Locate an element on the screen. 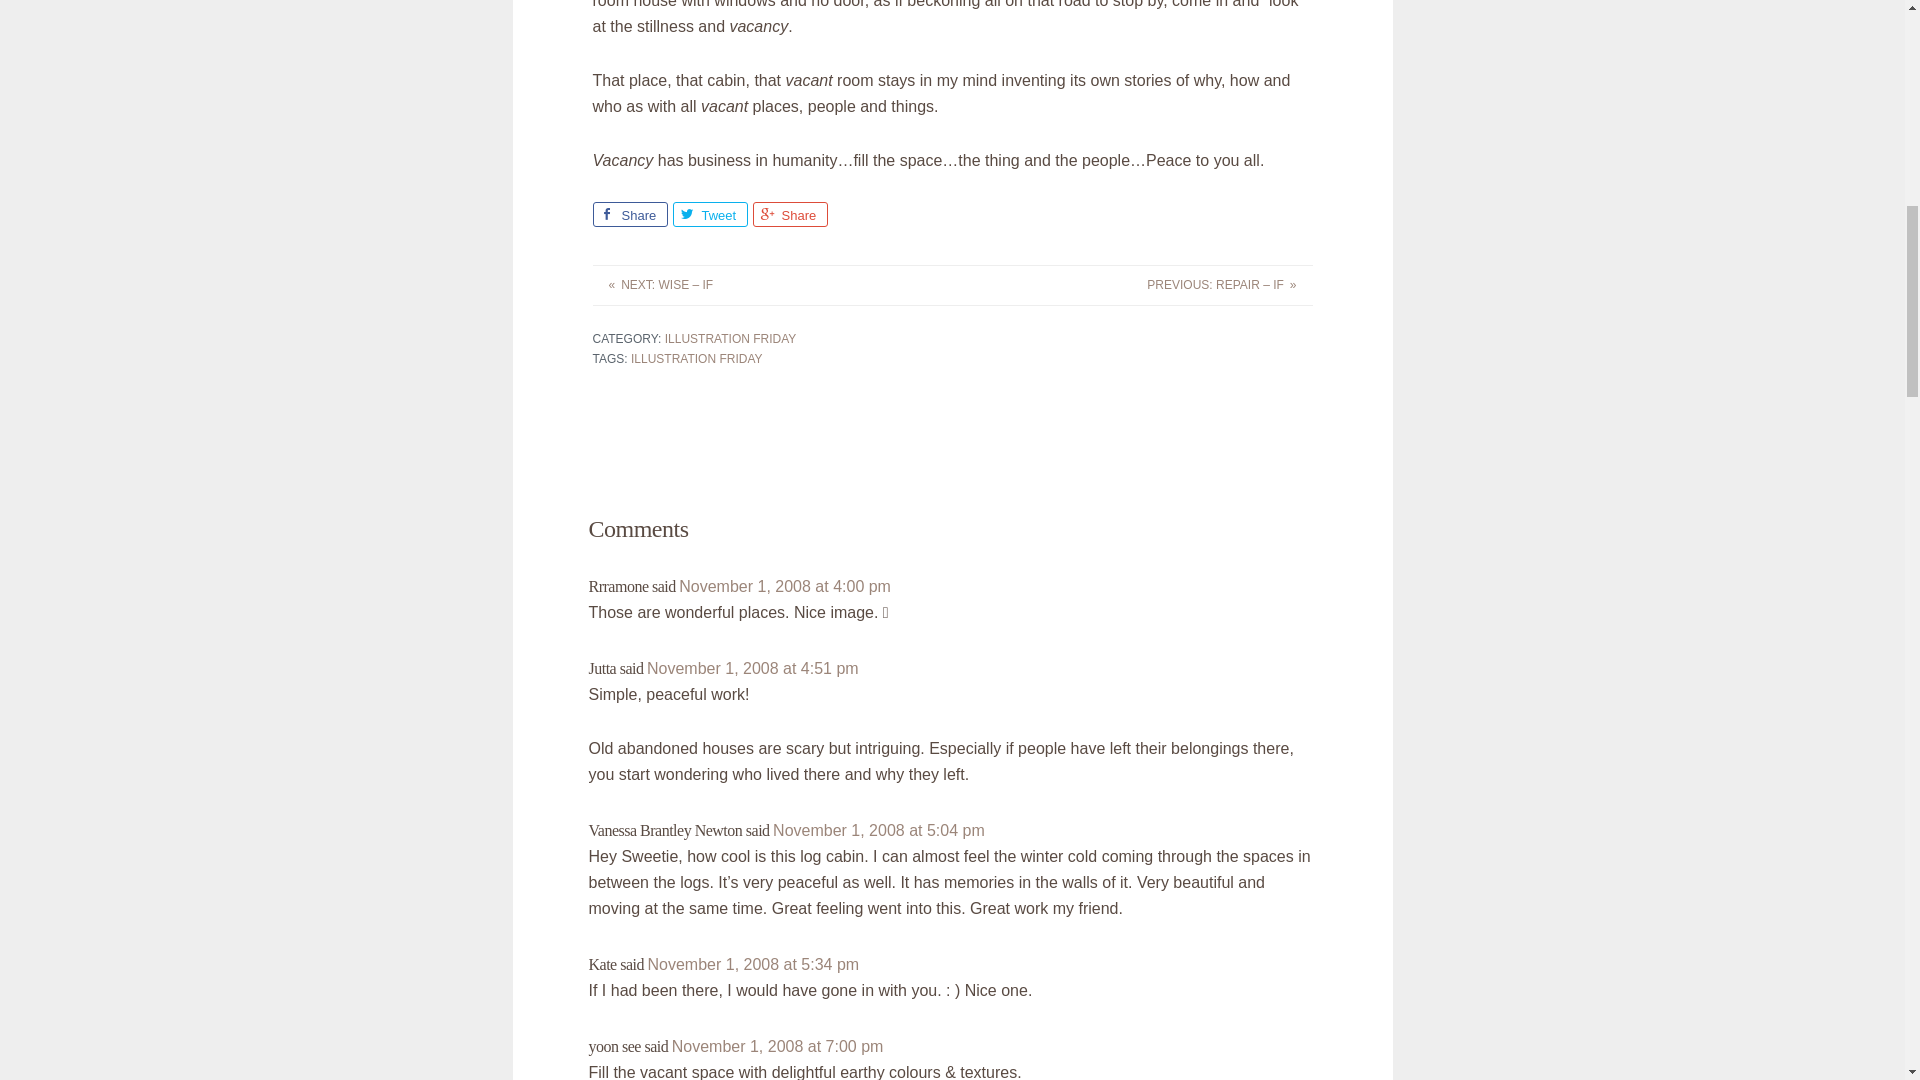 Image resolution: width=1920 pixels, height=1080 pixels. November 1, 2008 at 4:00 pm is located at coordinates (784, 586).